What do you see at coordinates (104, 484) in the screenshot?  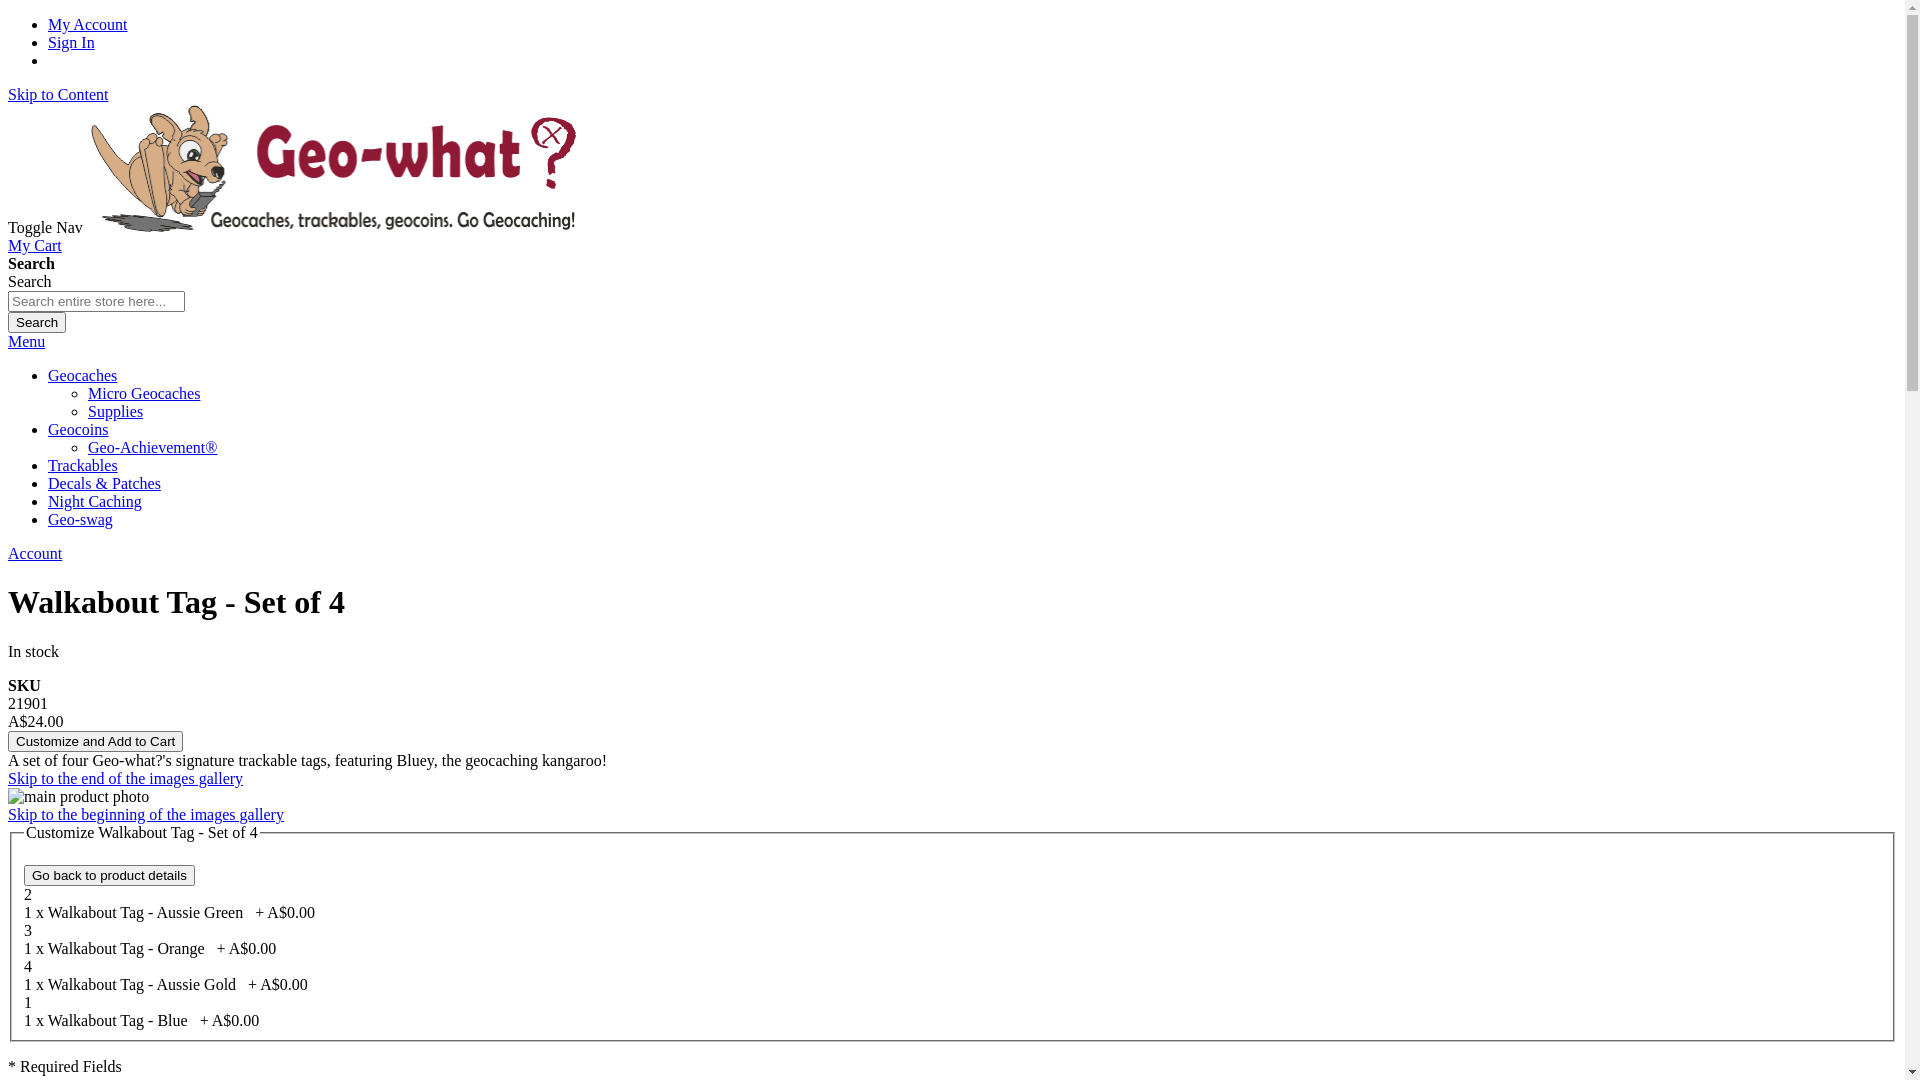 I see `Decals & Patches` at bounding box center [104, 484].